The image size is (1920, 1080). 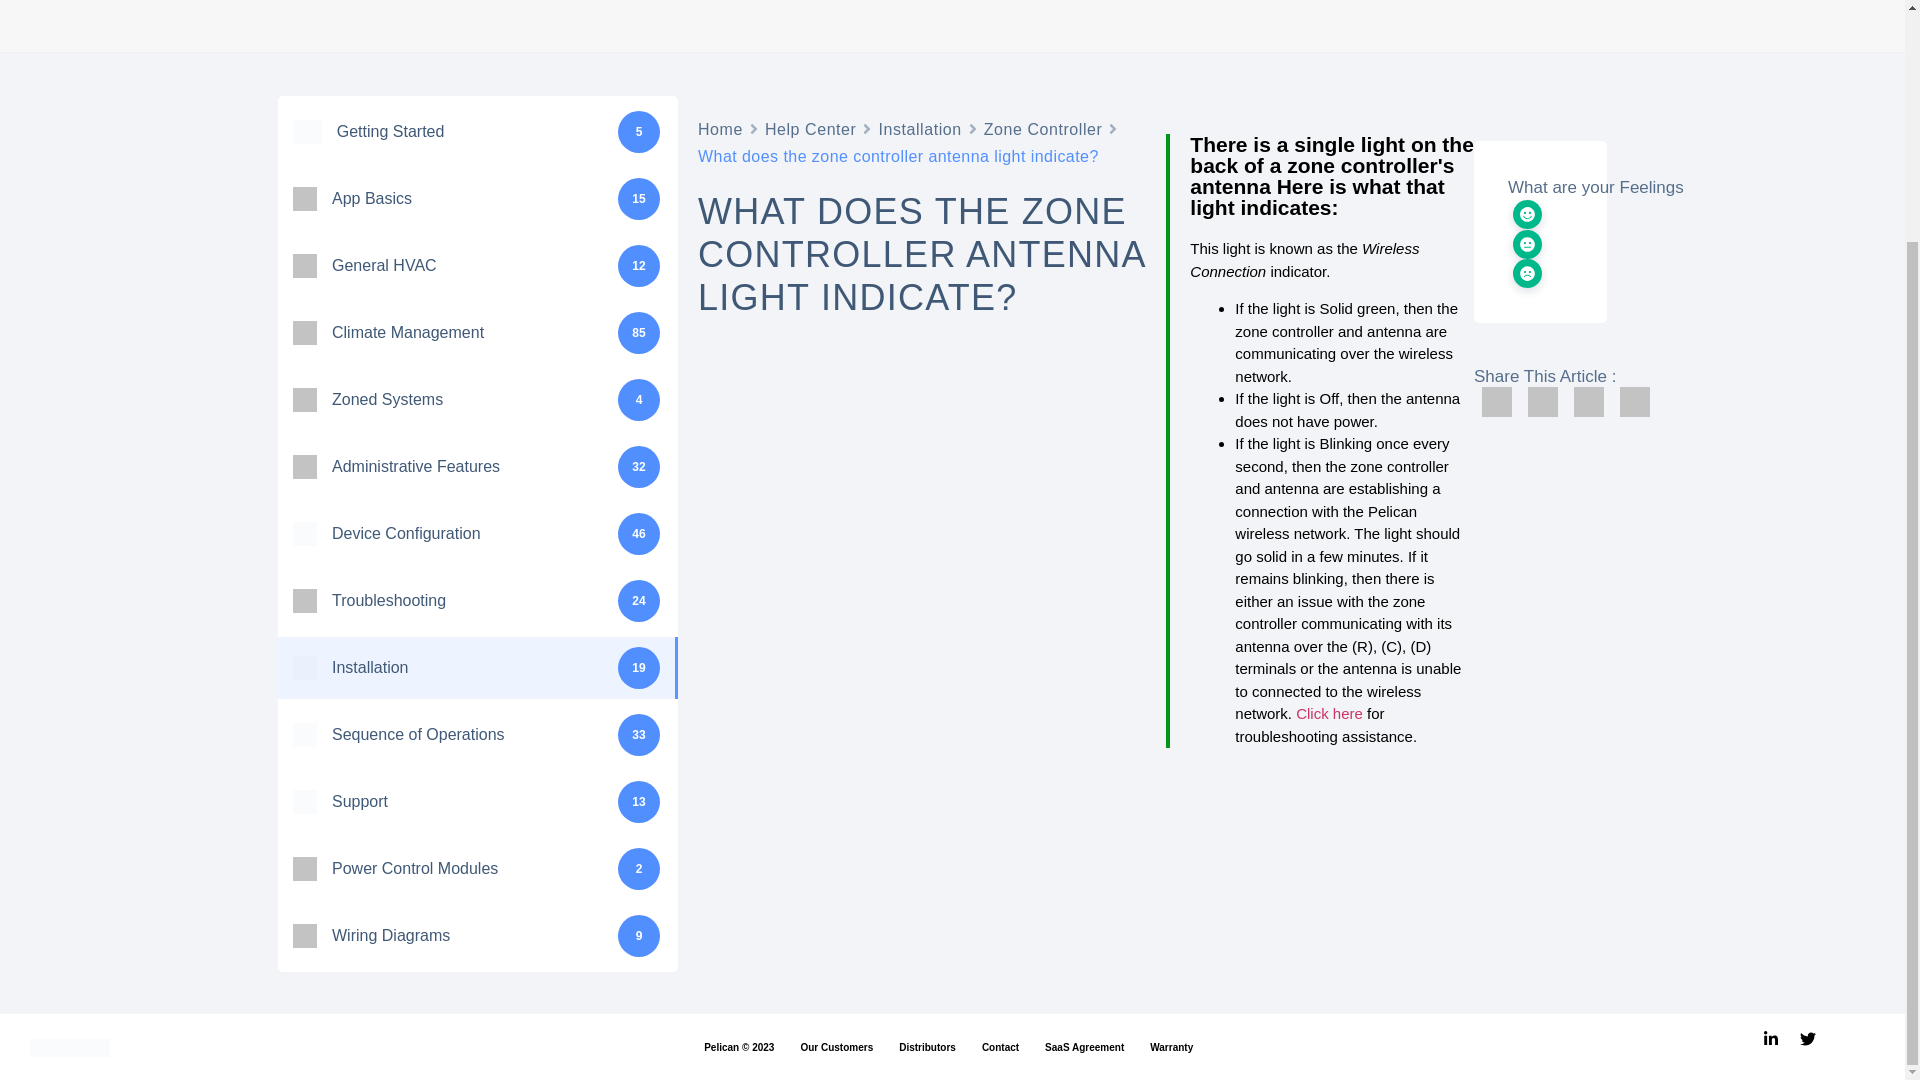 What do you see at coordinates (1042, 128) in the screenshot?
I see `Zone Controller` at bounding box center [1042, 128].